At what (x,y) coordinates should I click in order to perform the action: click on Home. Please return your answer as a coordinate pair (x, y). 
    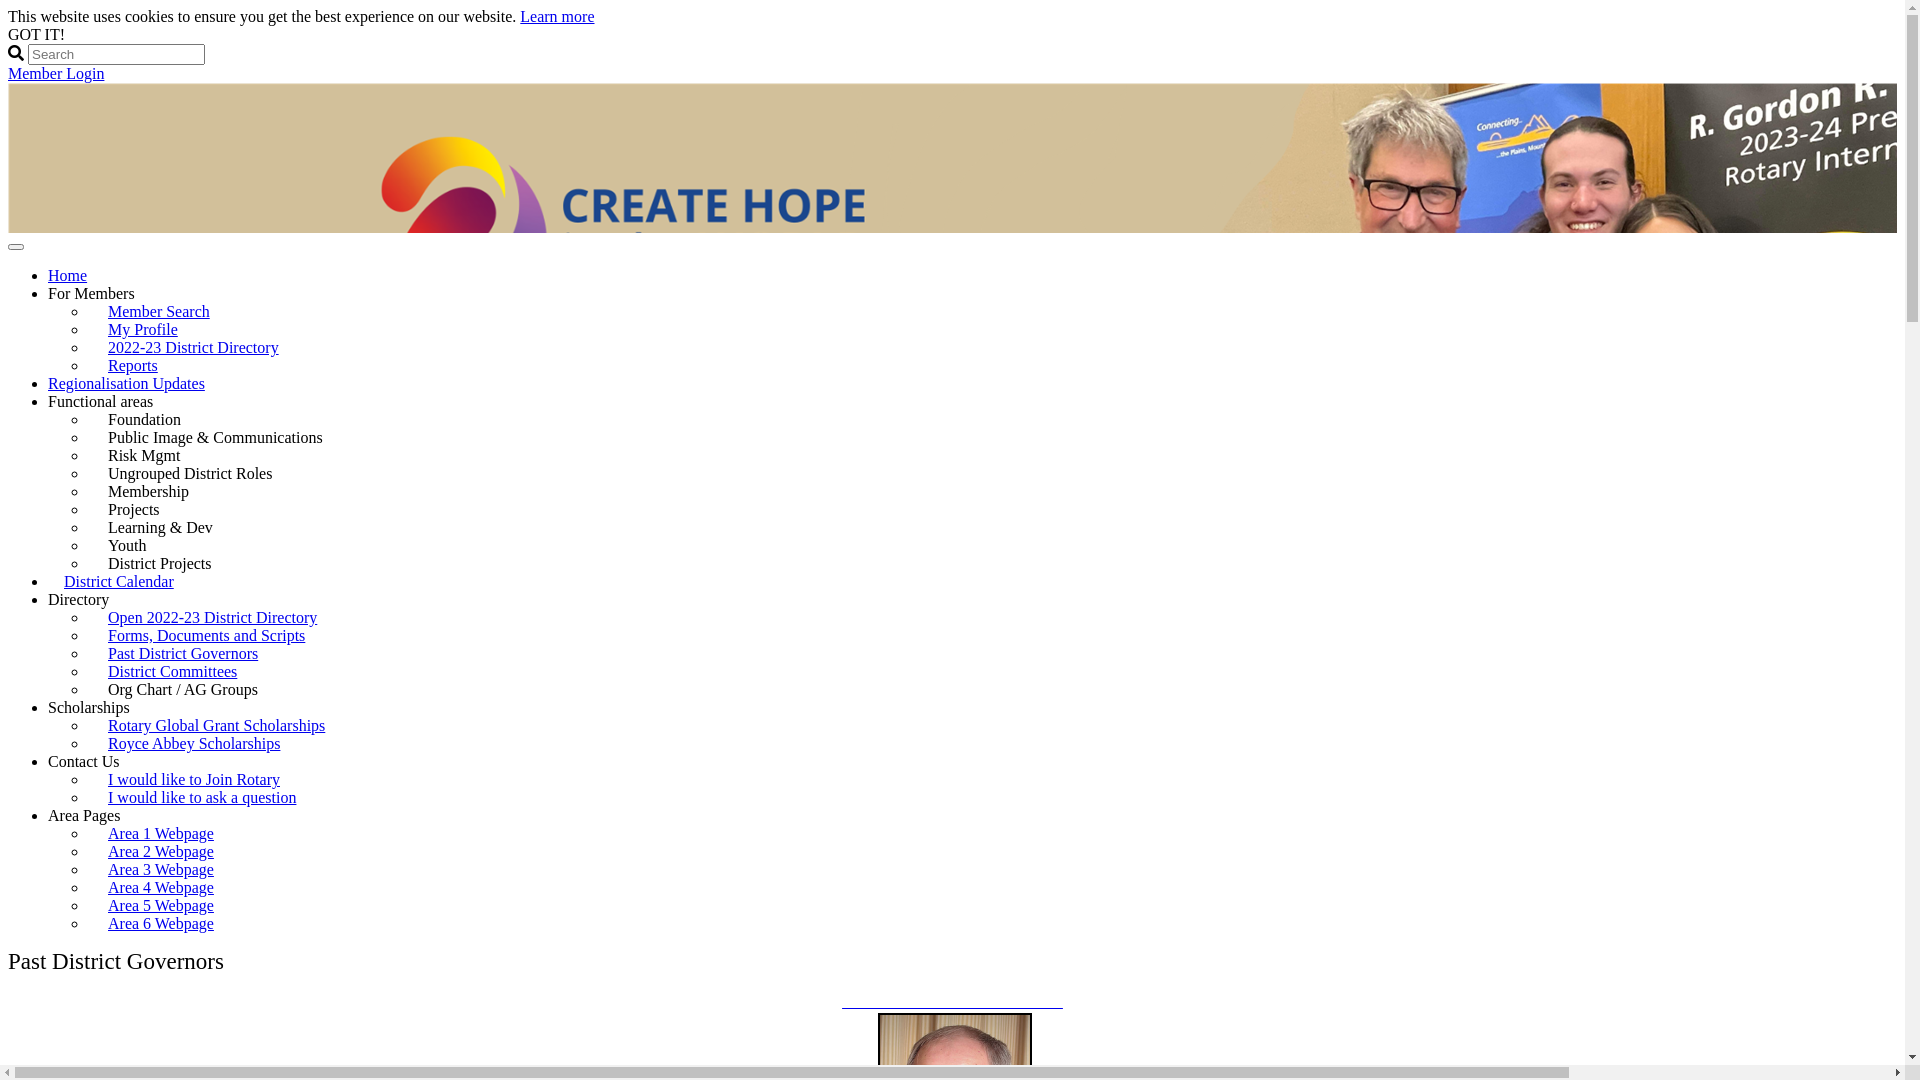
    Looking at the image, I should click on (68, 276).